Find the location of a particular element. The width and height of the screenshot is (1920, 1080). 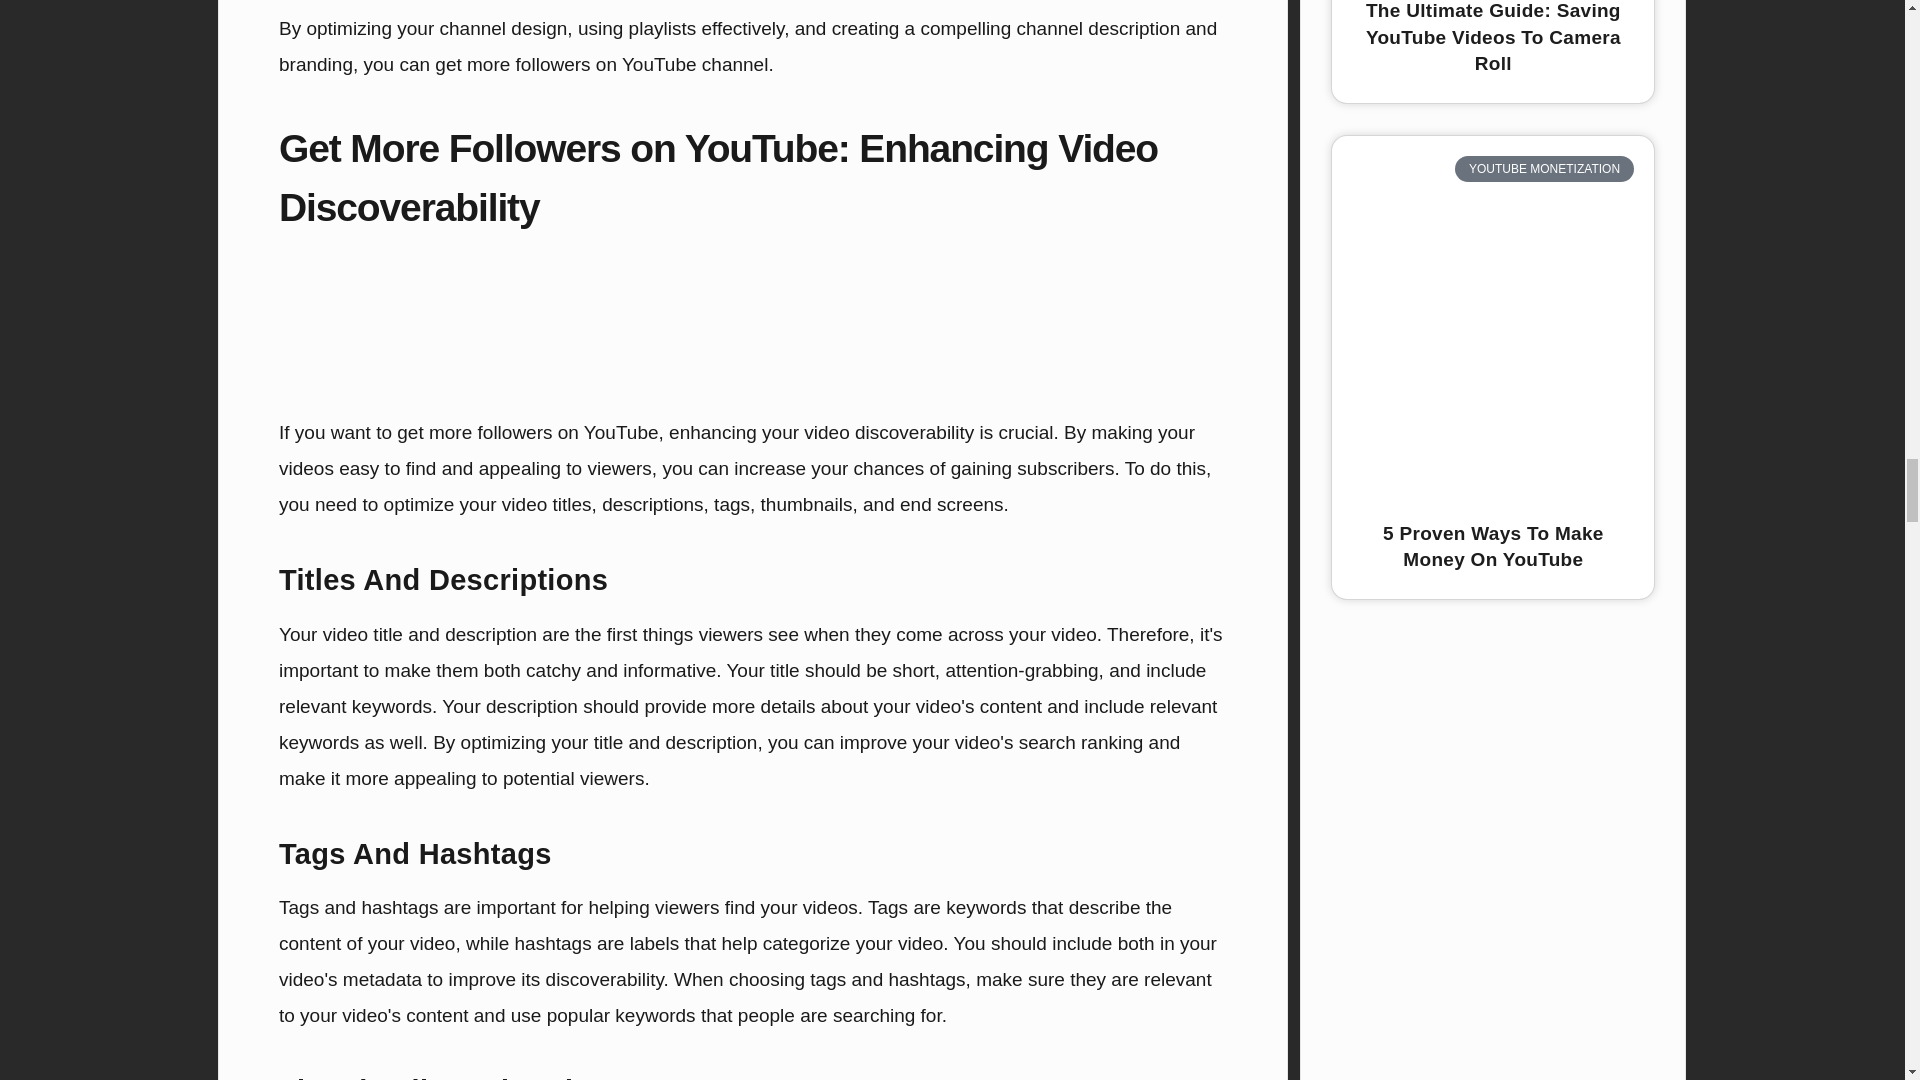

end screens is located at coordinates (952, 504).